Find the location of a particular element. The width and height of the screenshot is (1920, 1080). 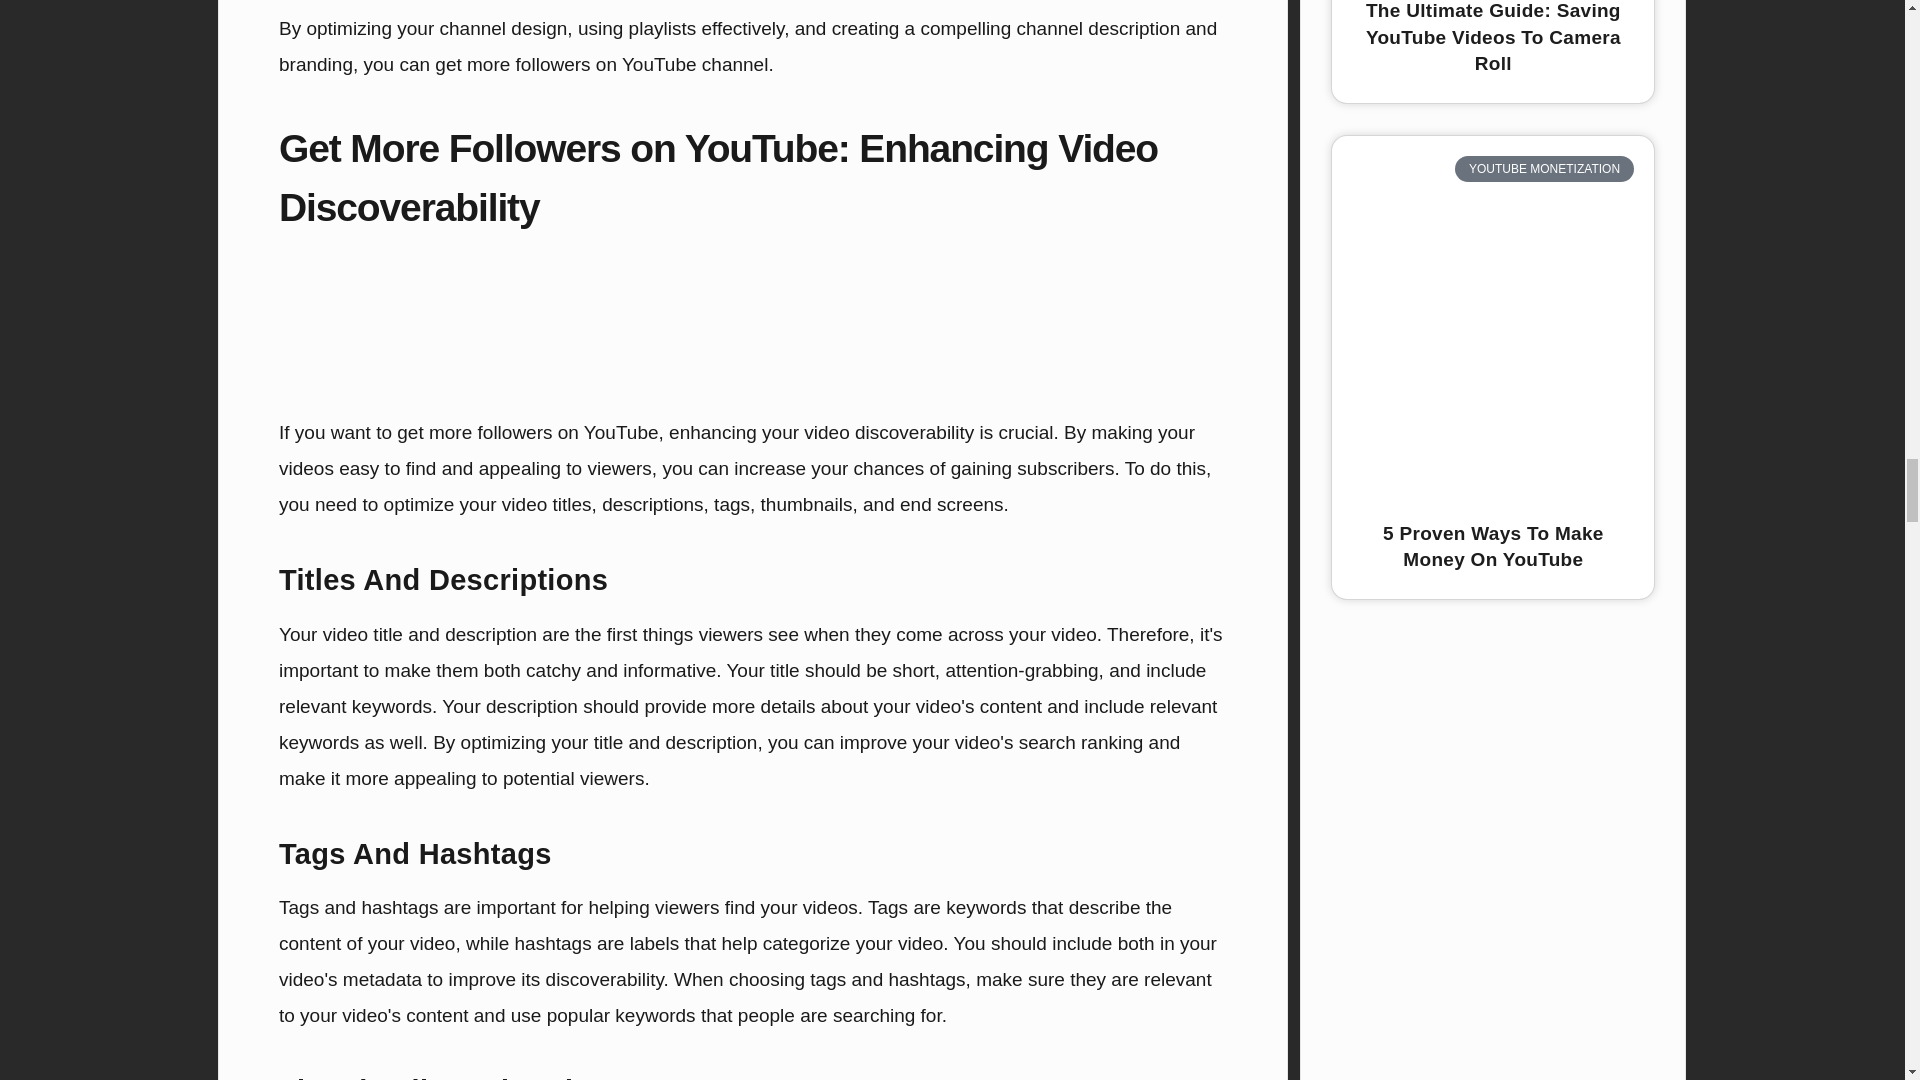

end screens is located at coordinates (952, 504).